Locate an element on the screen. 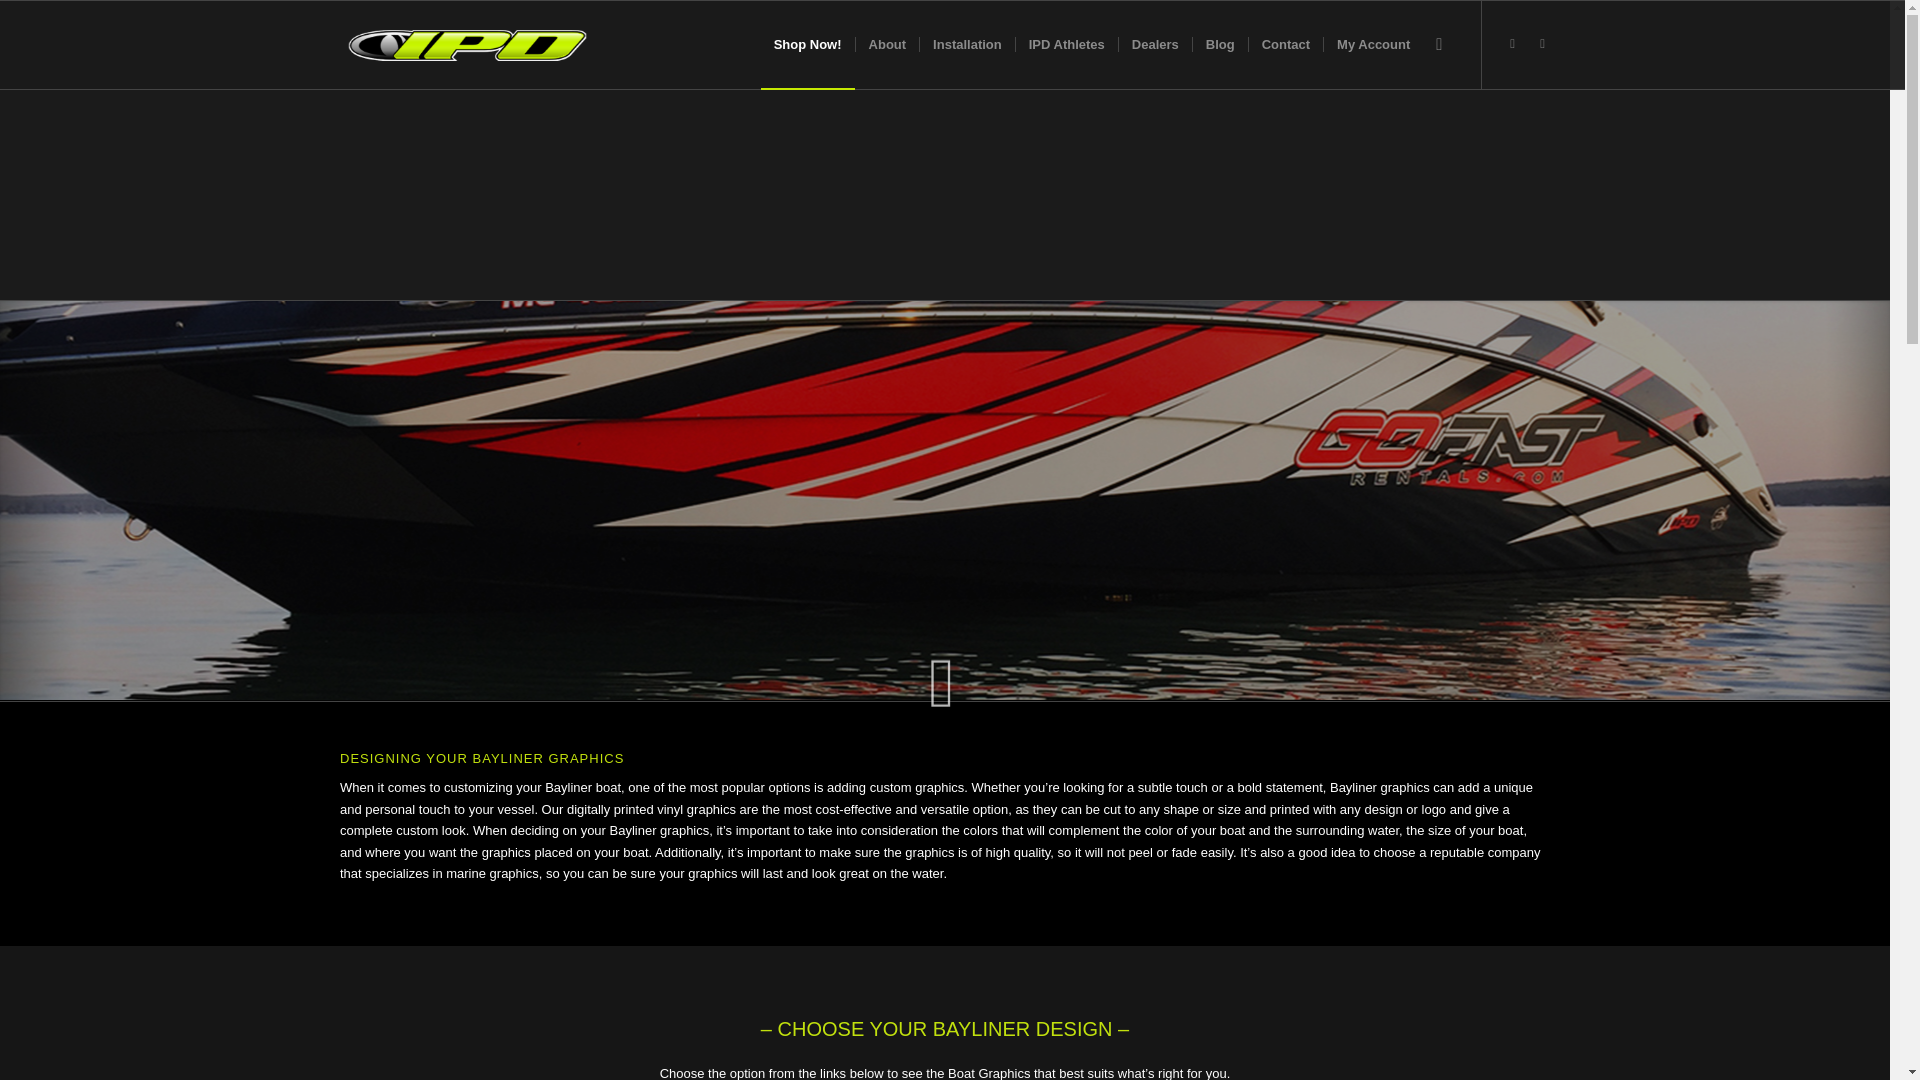 This screenshot has width=1920, height=1080. Instagram is located at coordinates (1512, 44).